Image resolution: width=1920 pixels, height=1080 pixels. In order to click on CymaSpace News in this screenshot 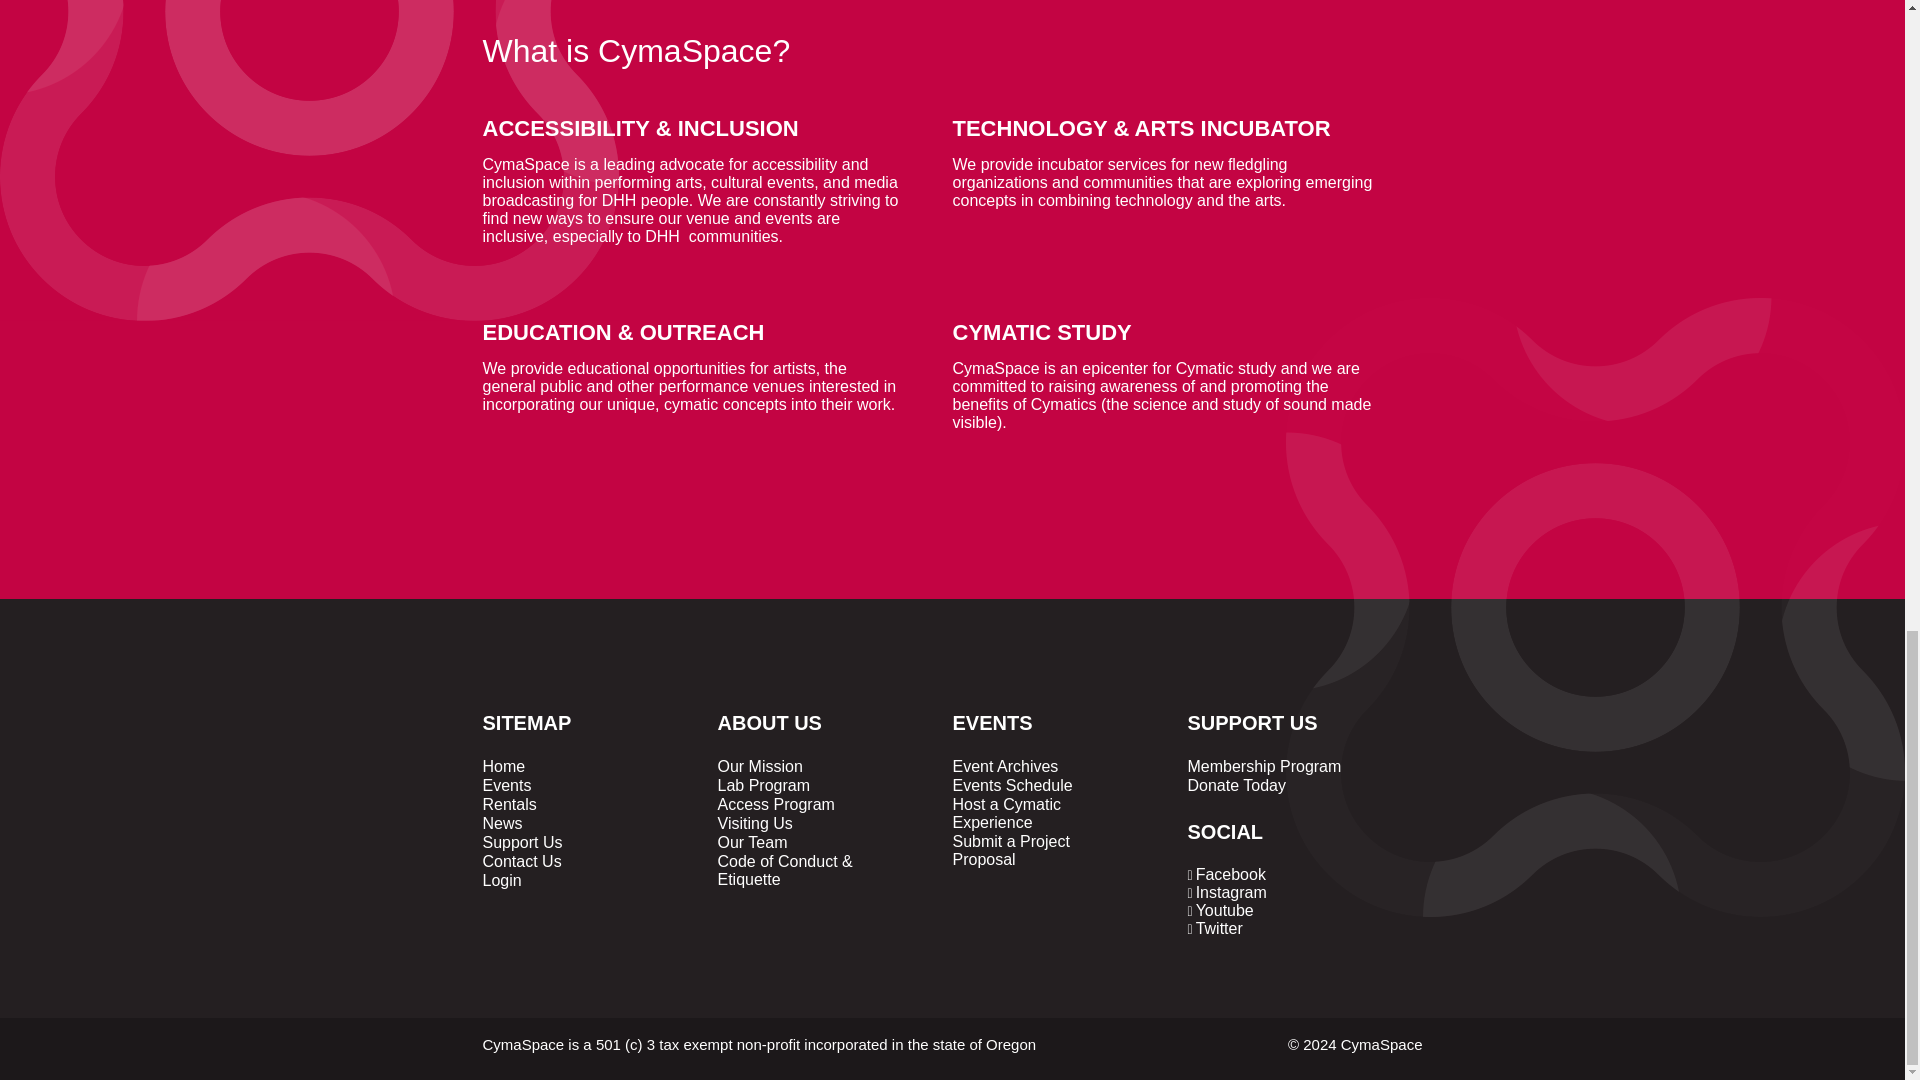, I will do `click(502, 823)`.